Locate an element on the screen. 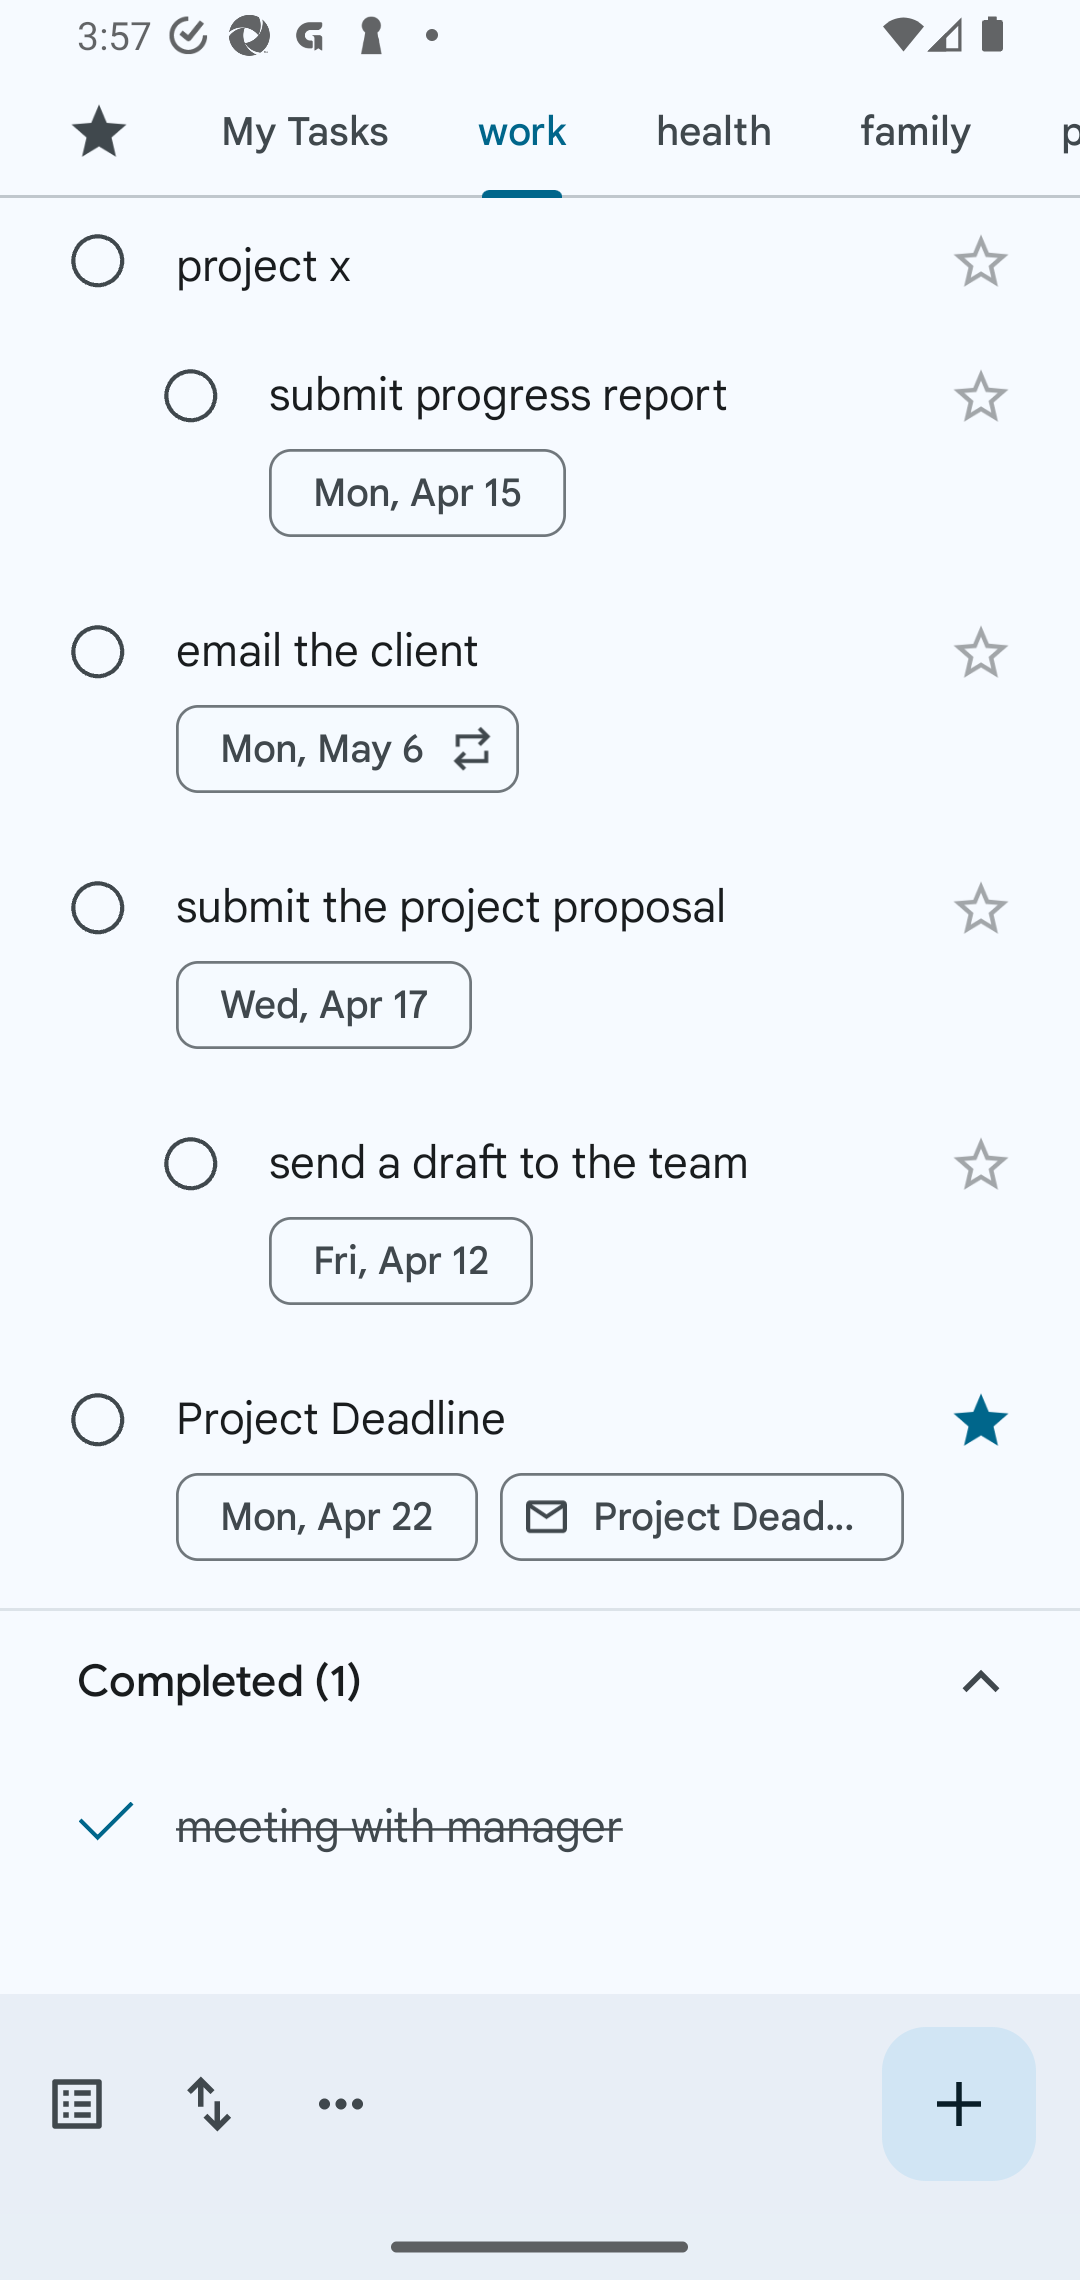  More options is located at coordinates (341, 2104).